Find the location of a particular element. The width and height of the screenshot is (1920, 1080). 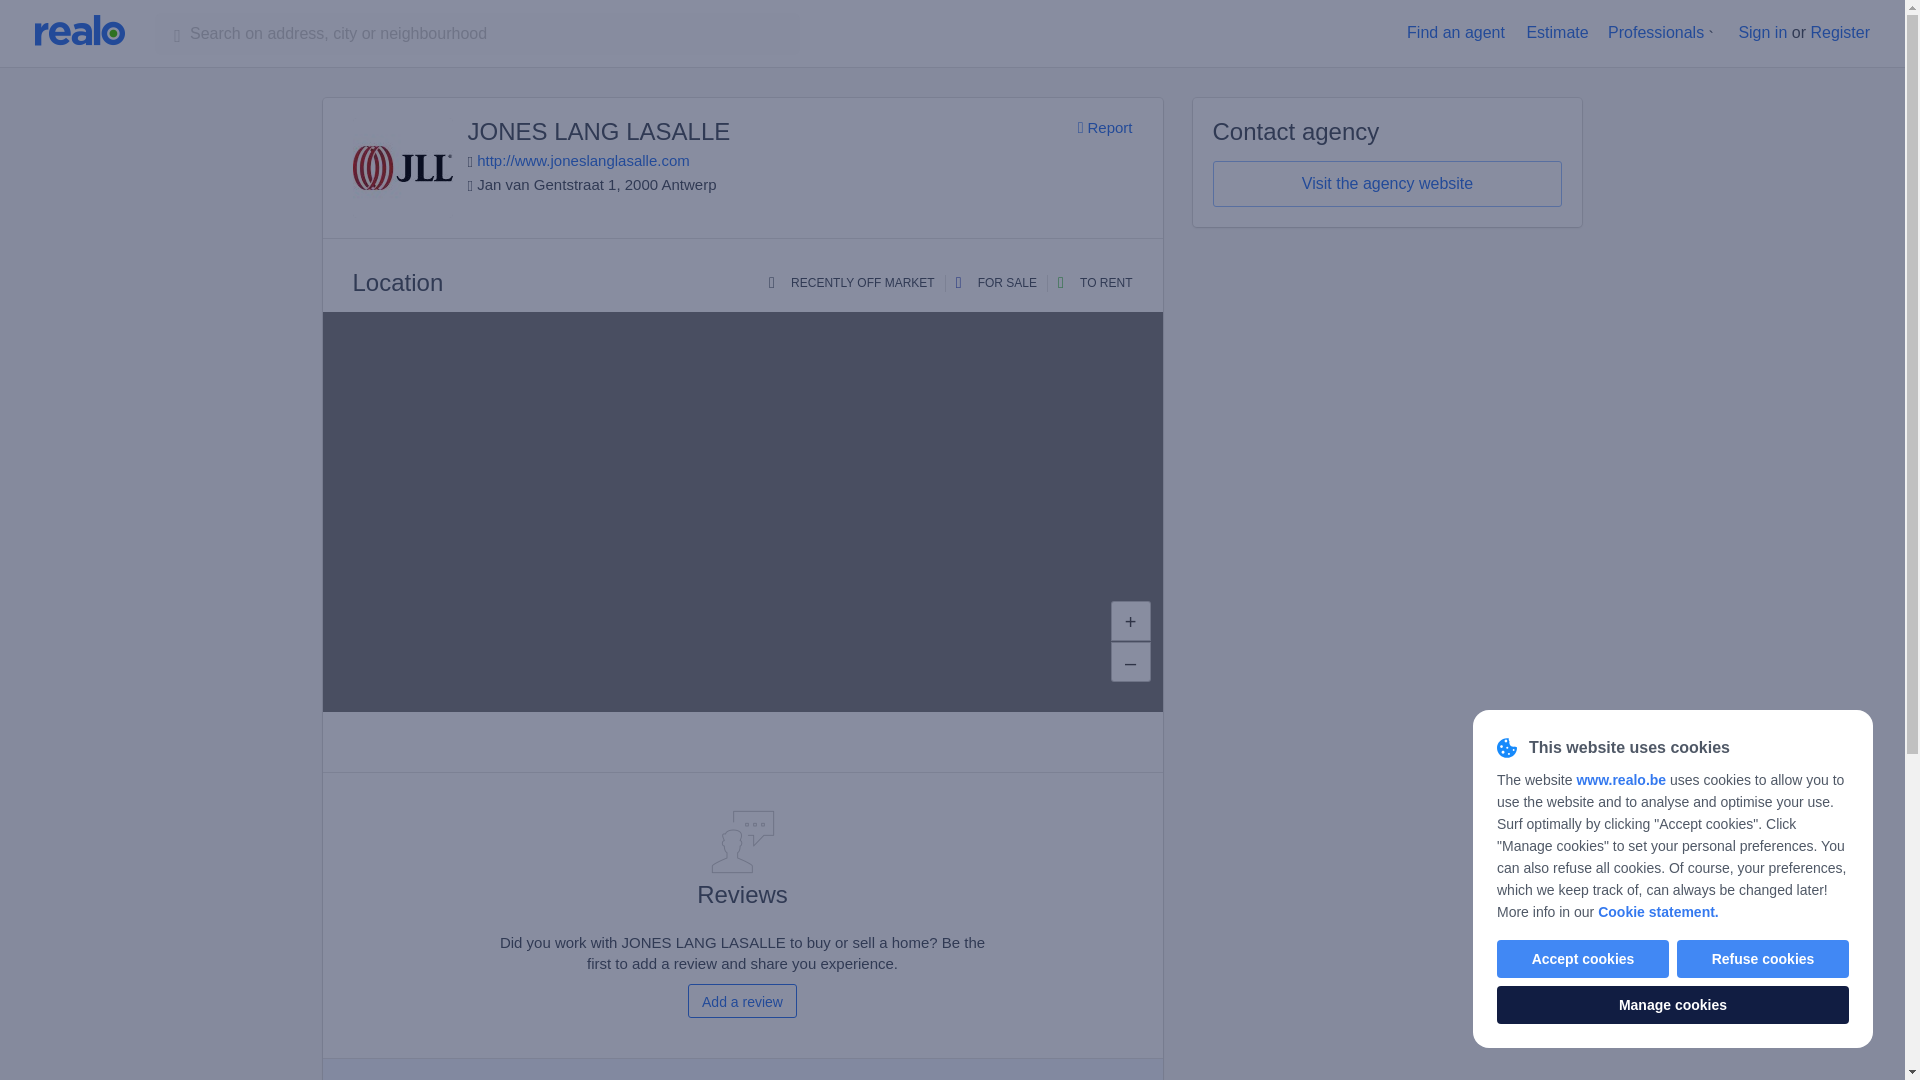

Professionals is located at coordinates (1656, 32).